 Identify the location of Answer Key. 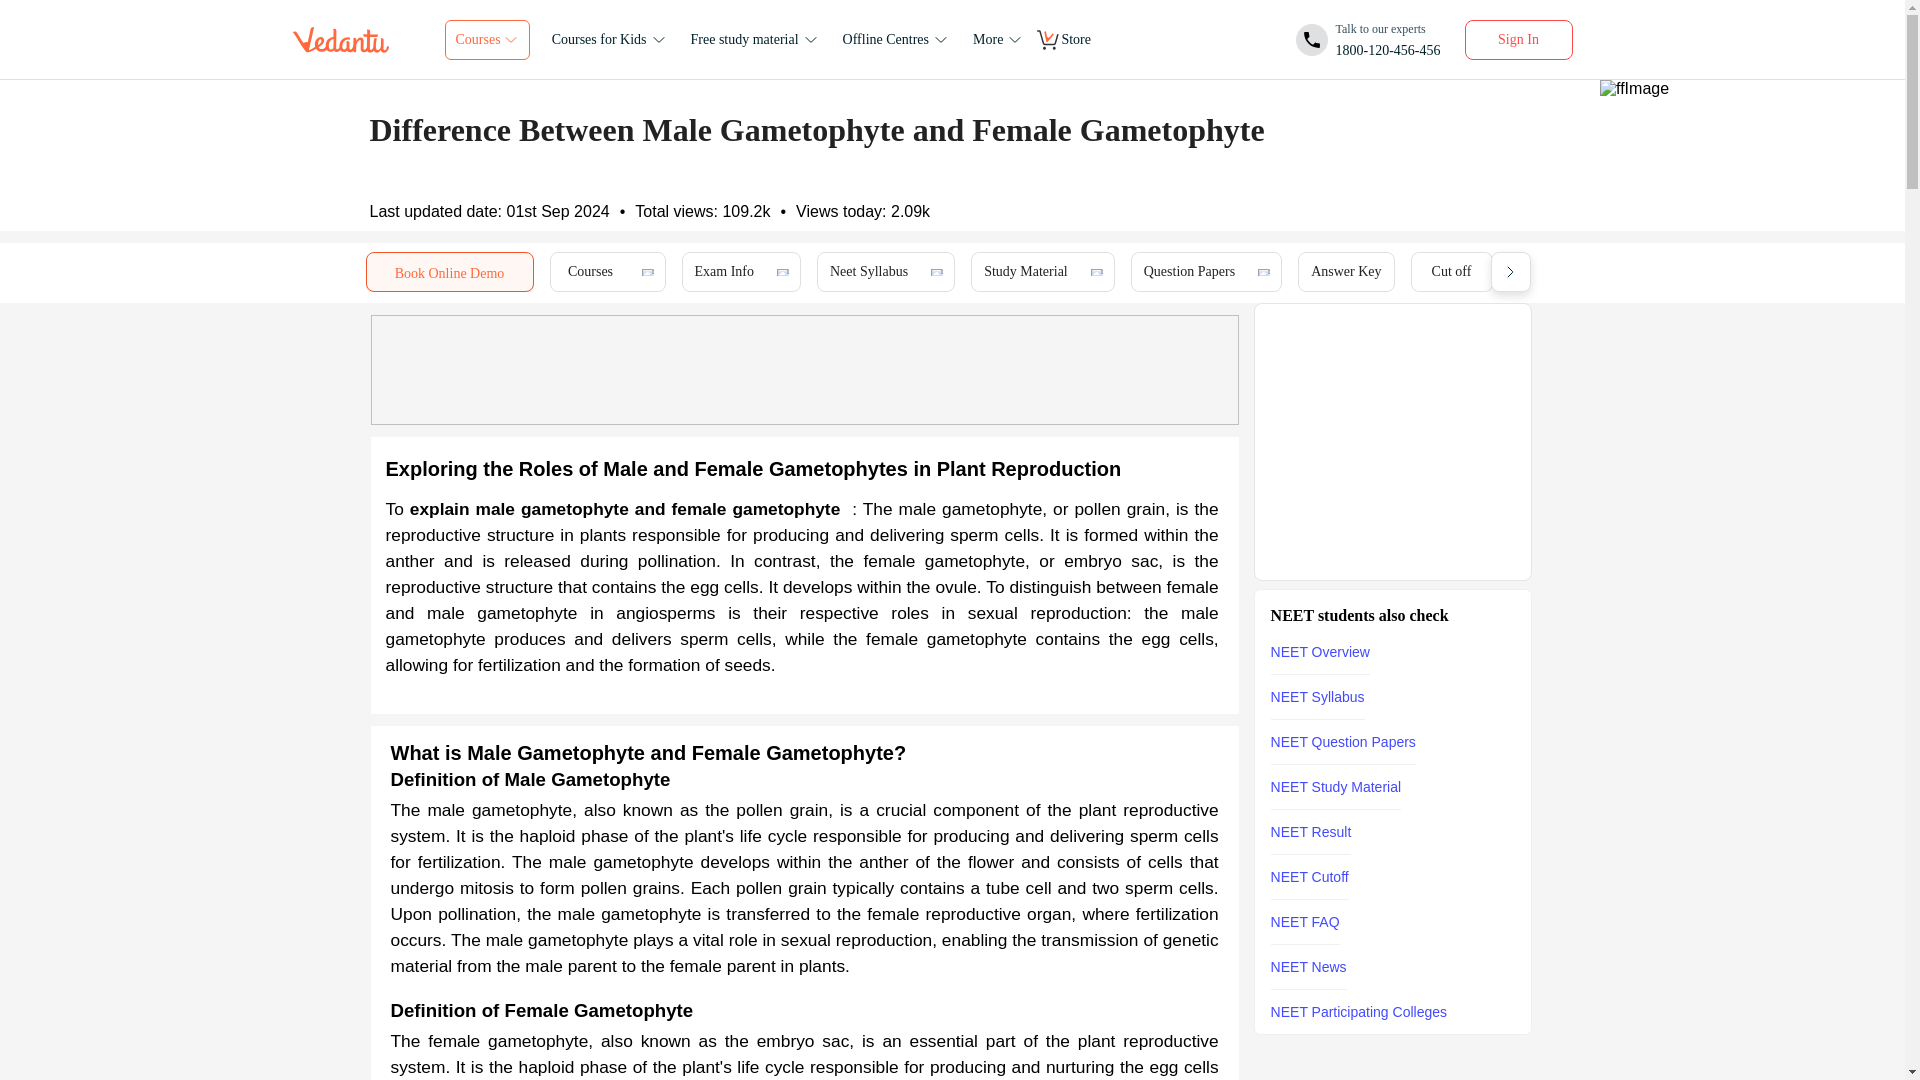
(898, 40).